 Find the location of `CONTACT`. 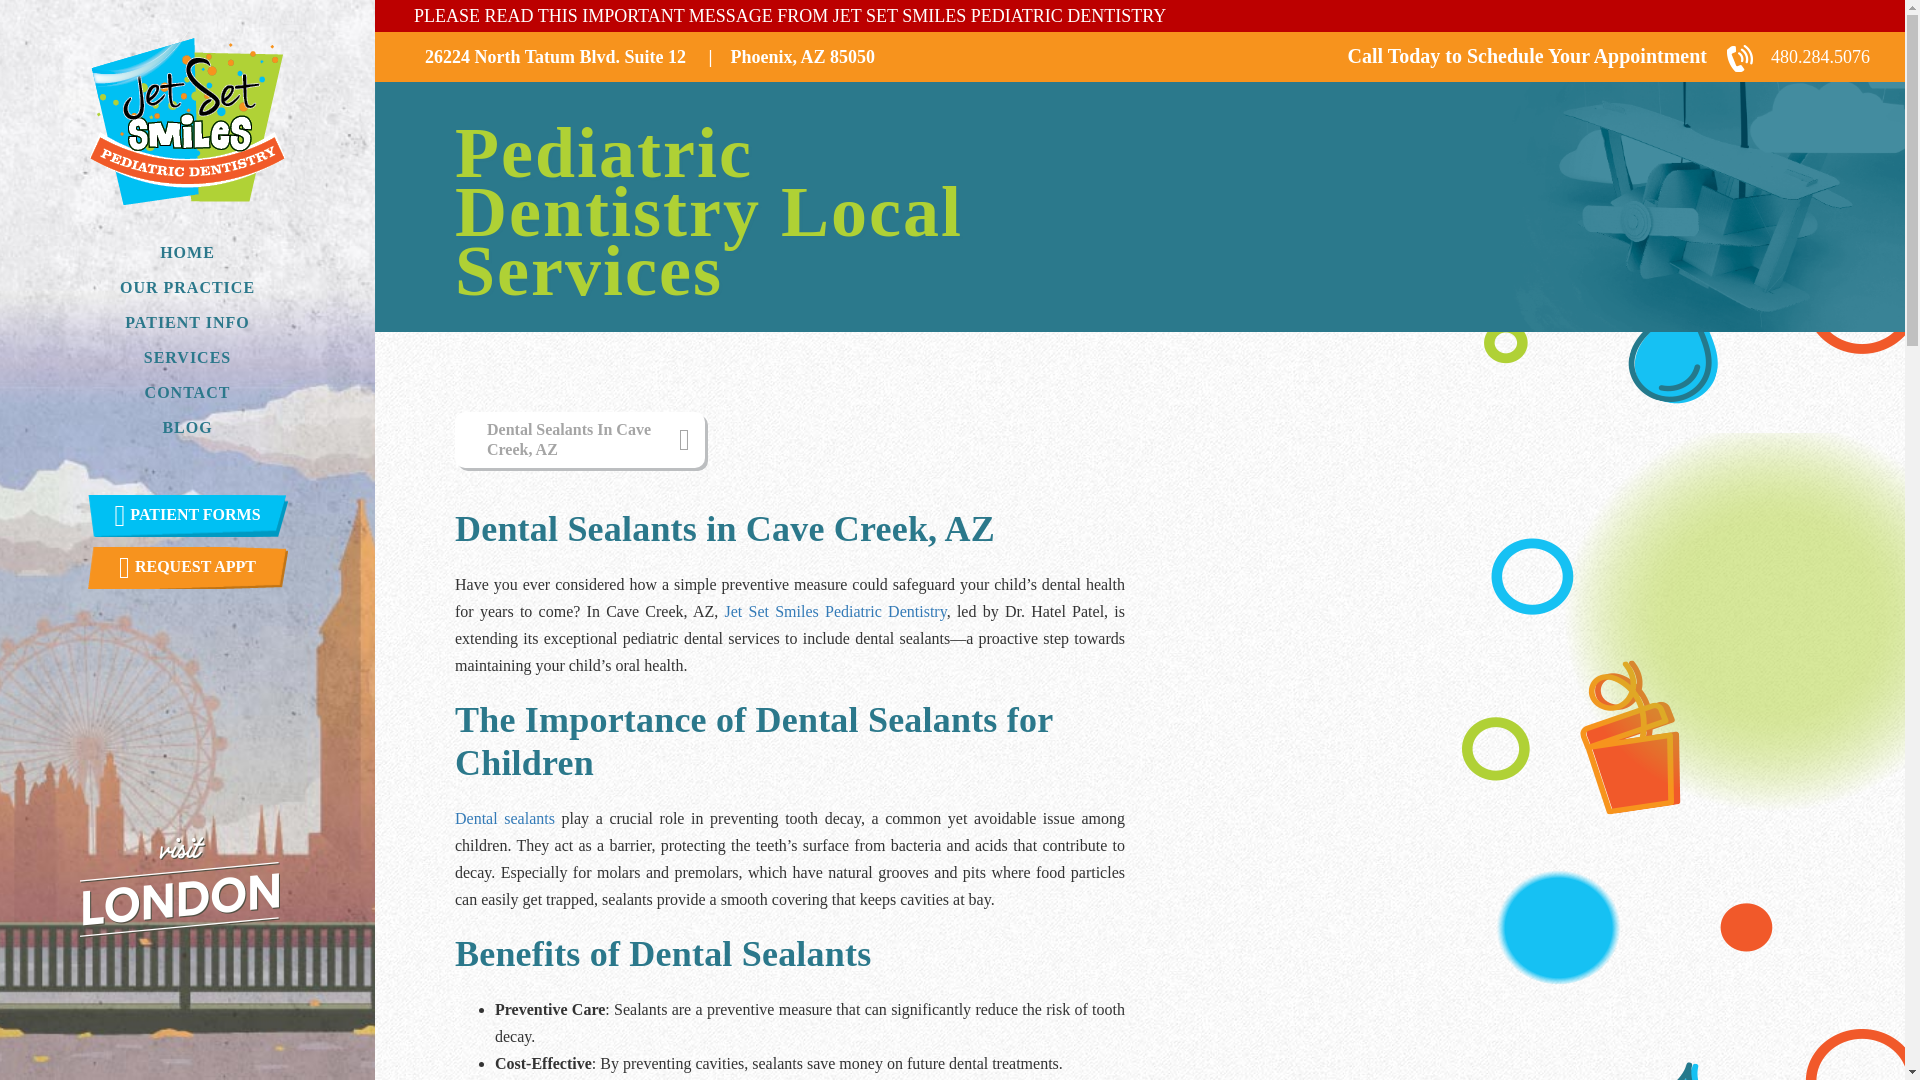

CONTACT is located at coordinates (188, 392).